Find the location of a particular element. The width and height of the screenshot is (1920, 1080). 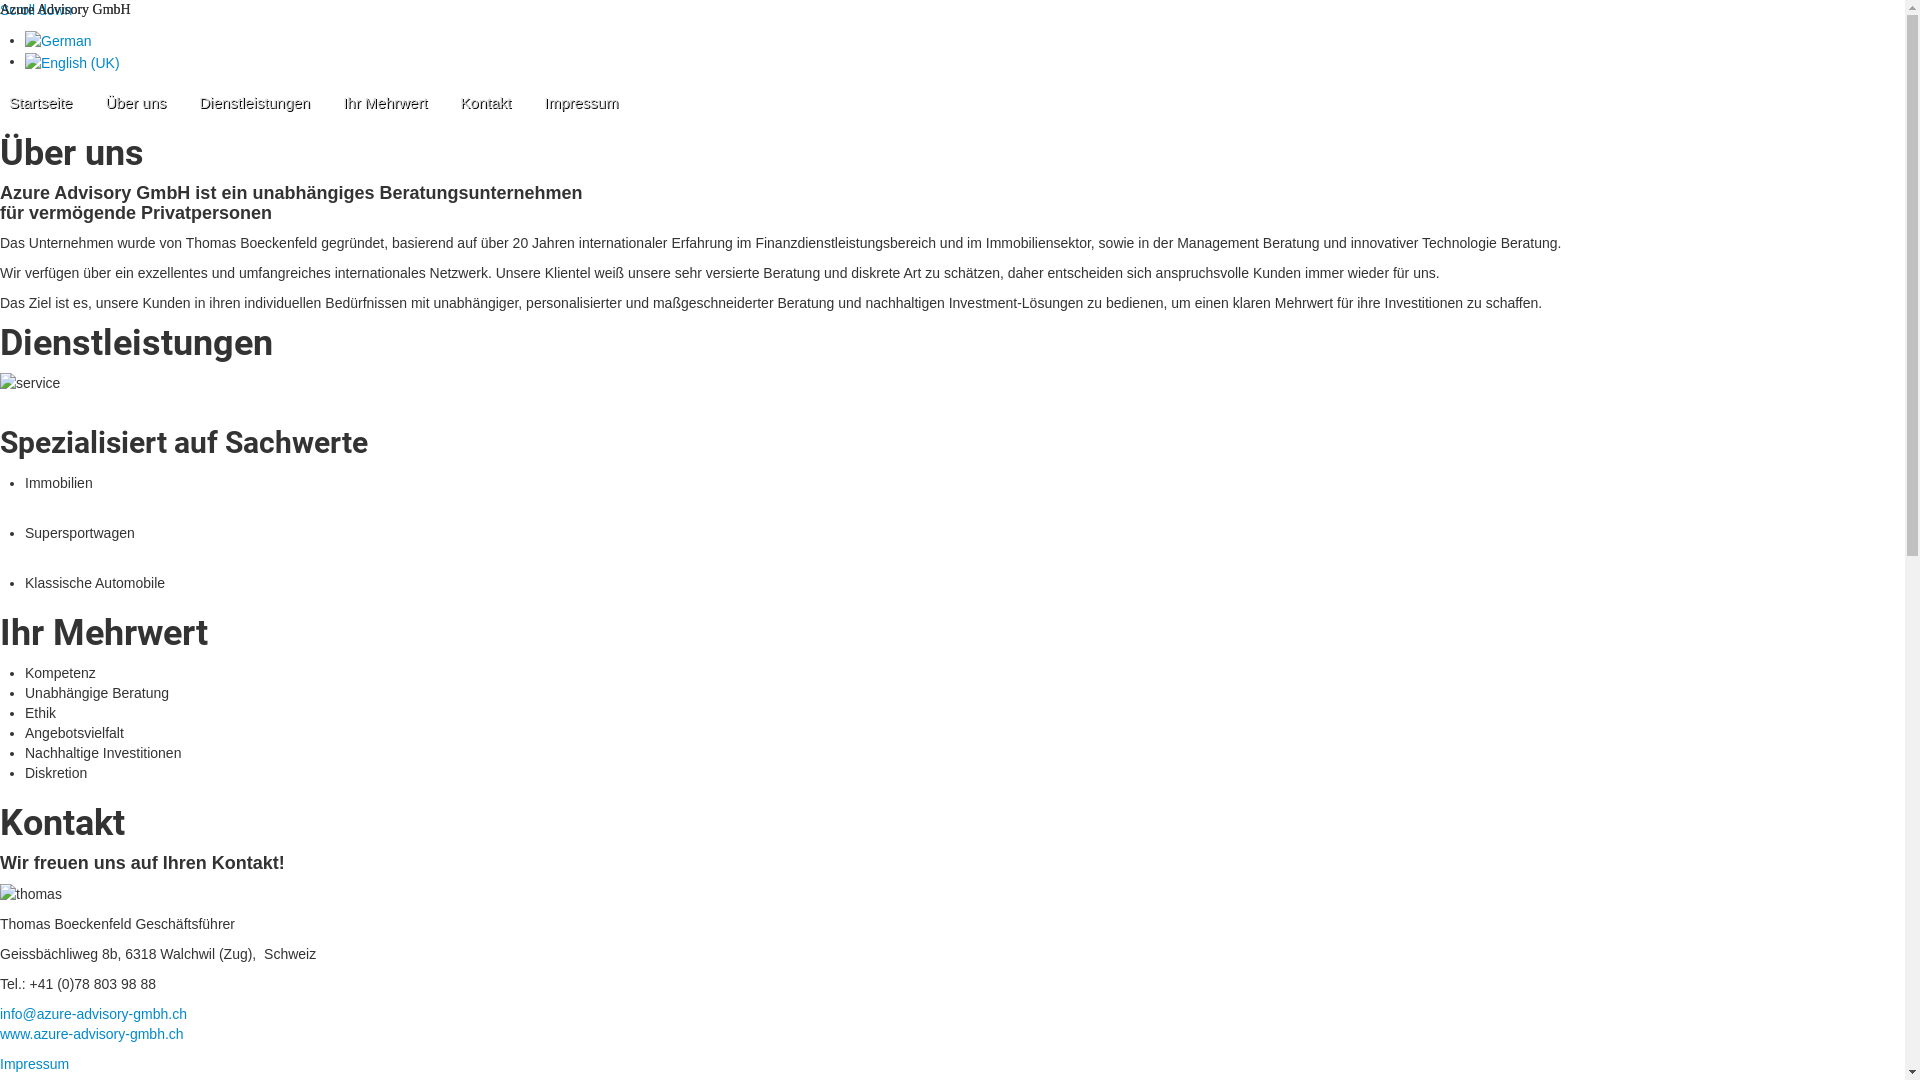

www.azure-advisory-gmbh.ch is located at coordinates (92, 1034).